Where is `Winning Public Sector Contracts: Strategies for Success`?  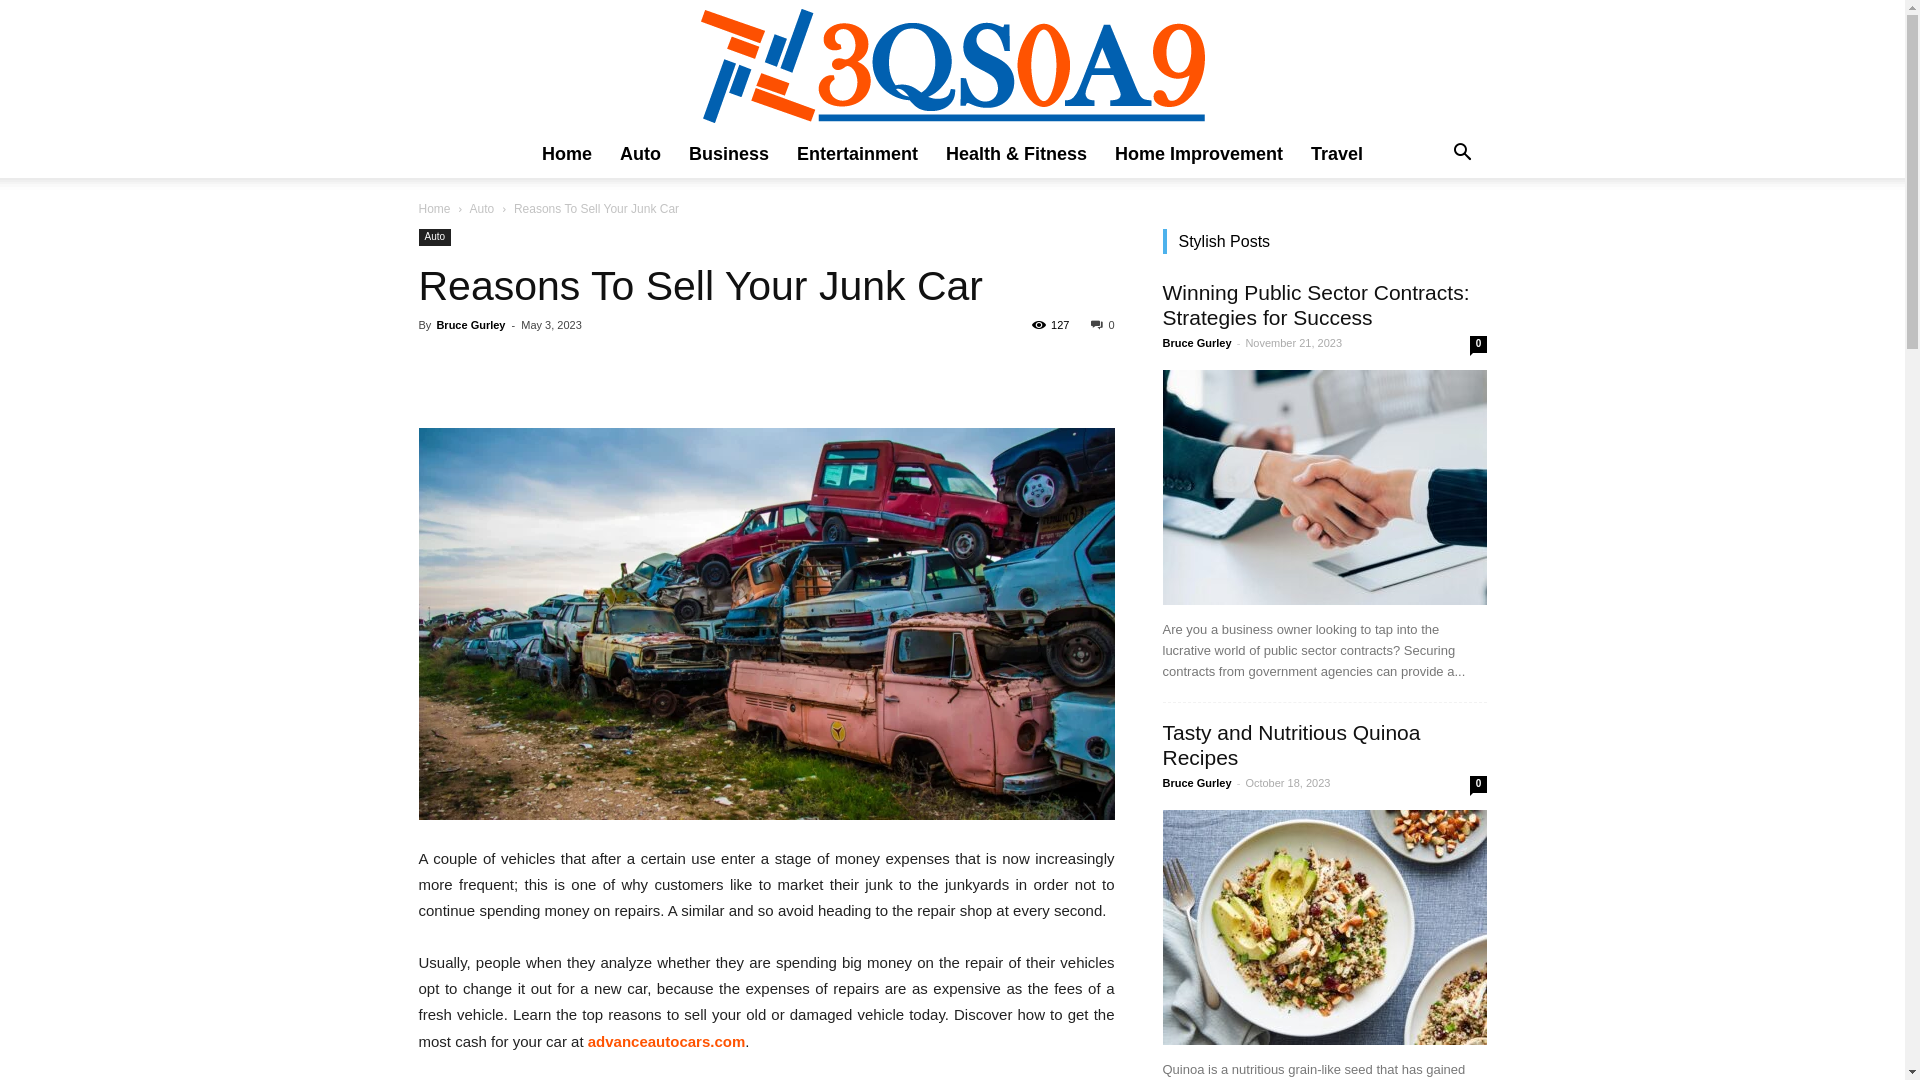
Winning Public Sector Contracts: Strategies for Success is located at coordinates (1316, 305).